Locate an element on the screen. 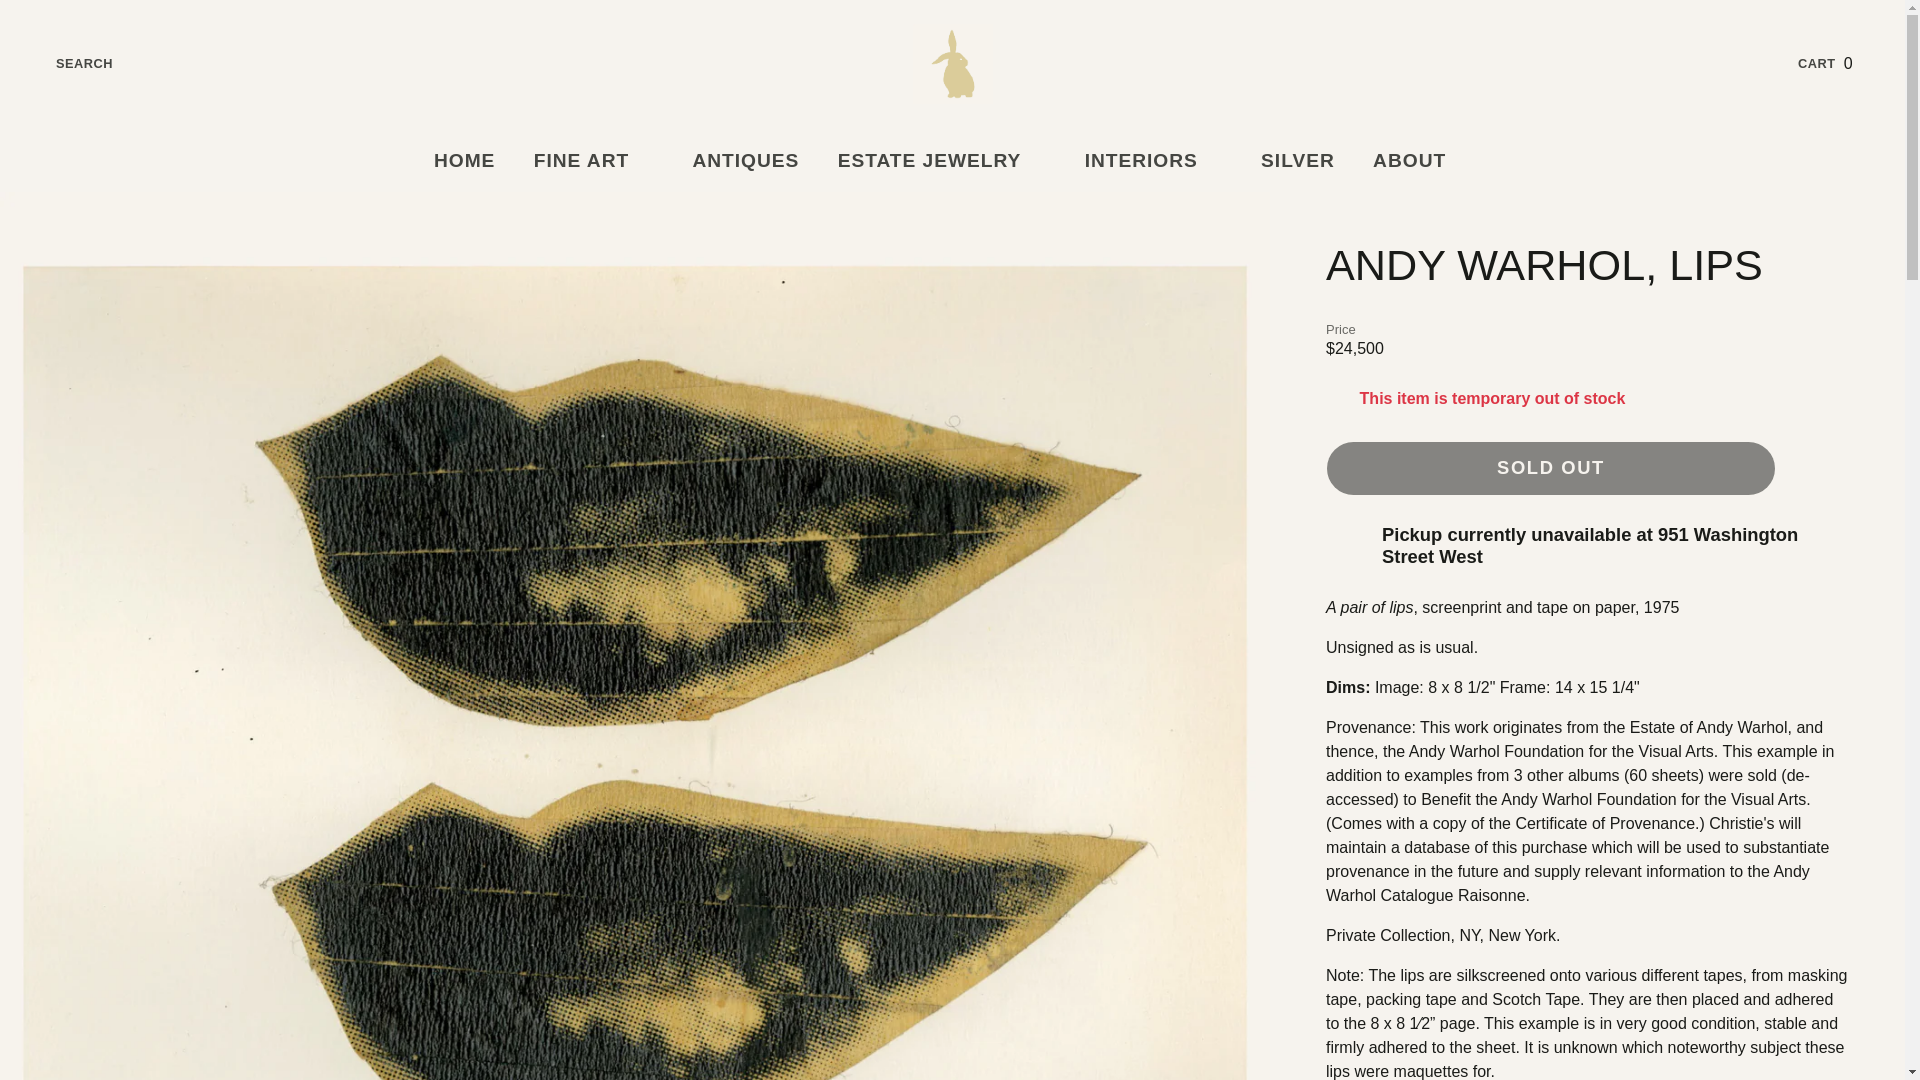 Image resolution: width=1920 pixels, height=1080 pixels. INTERIORS is located at coordinates (1152, 161).